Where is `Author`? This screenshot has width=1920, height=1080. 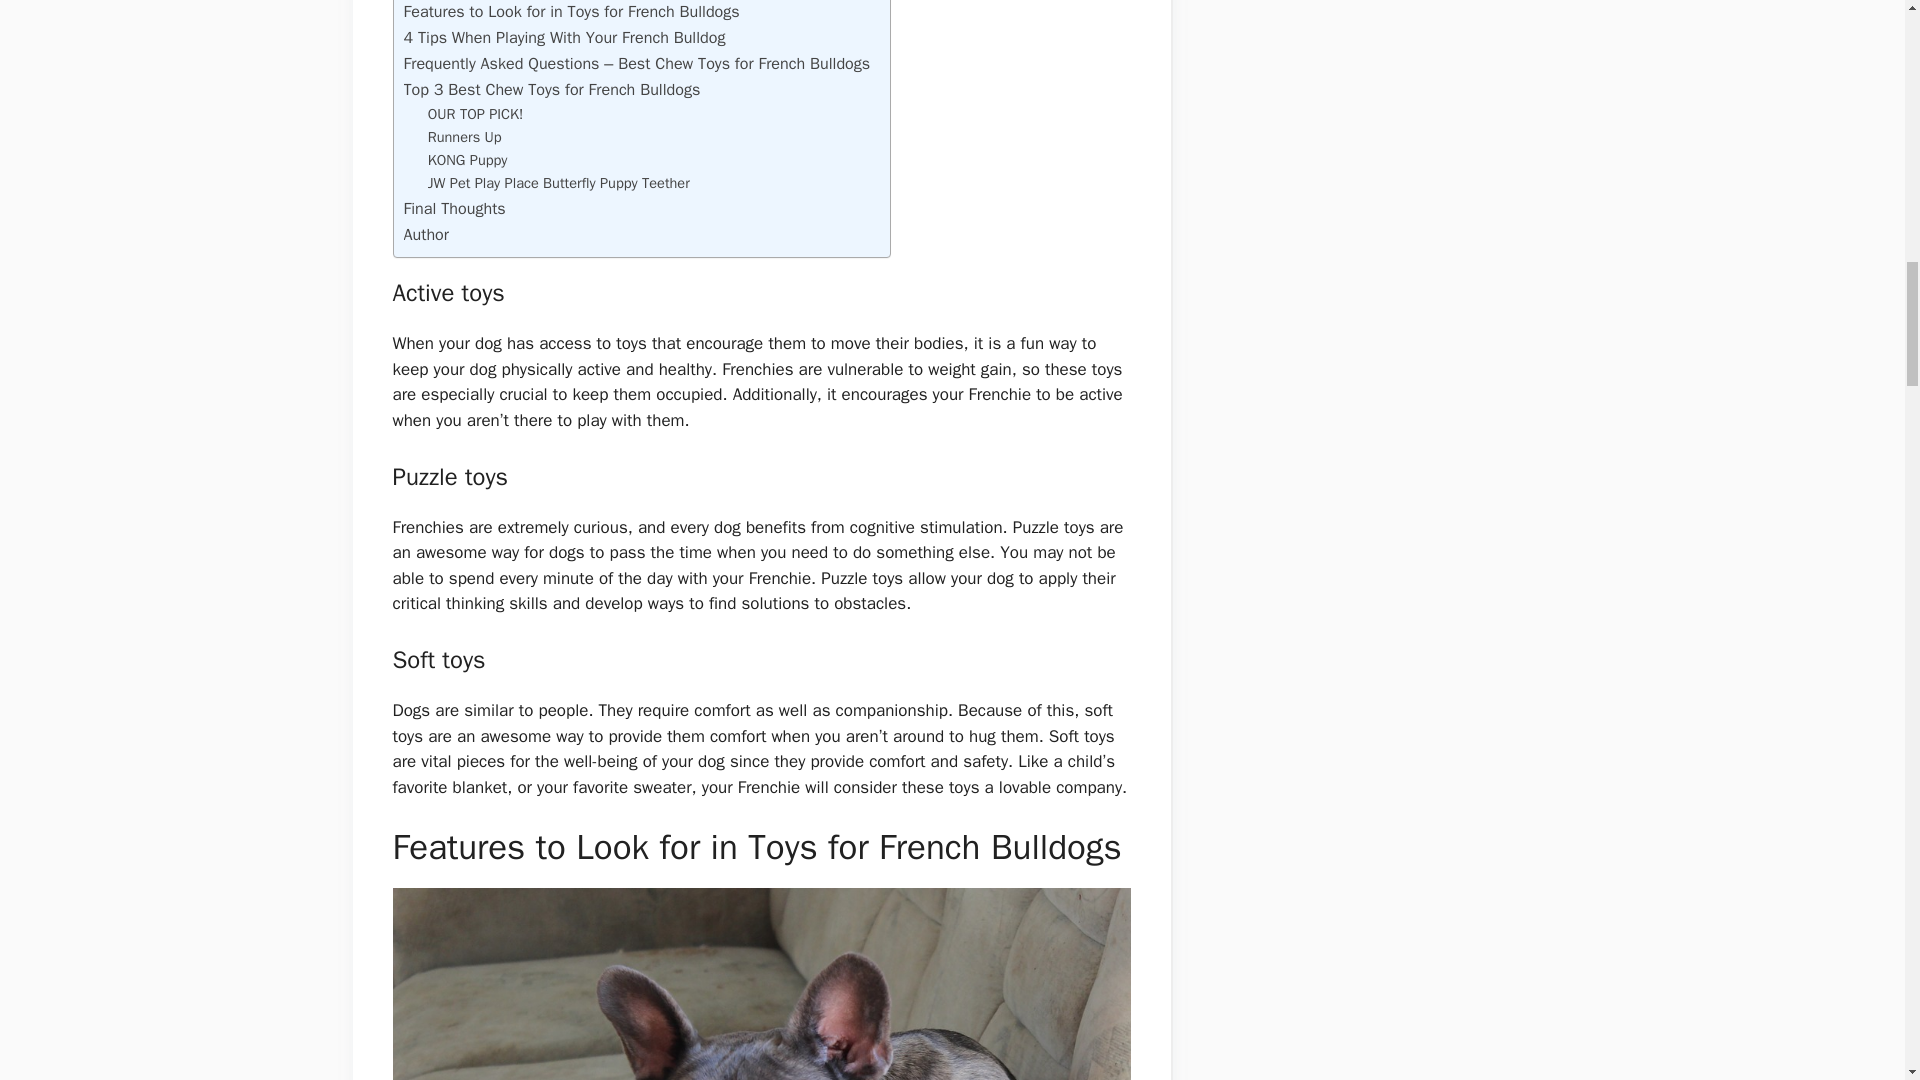
Author is located at coordinates (426, 235).